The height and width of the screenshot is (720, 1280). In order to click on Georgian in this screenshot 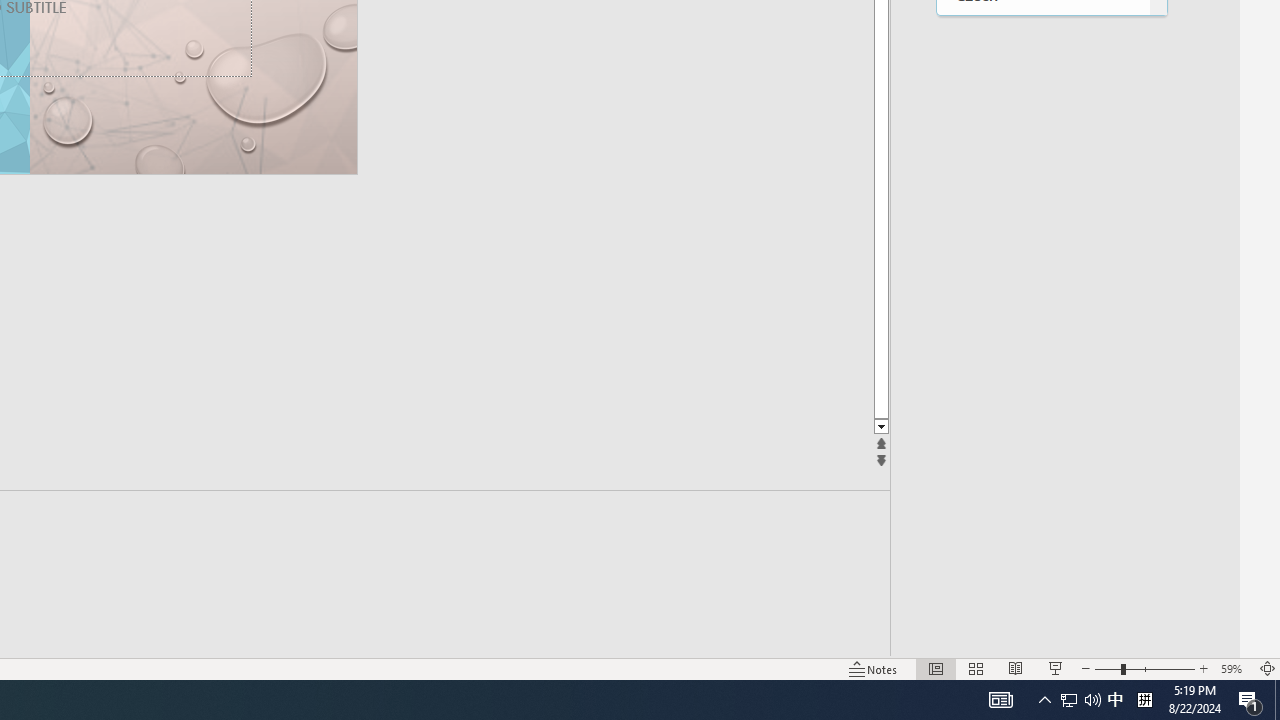, I will do `click(1042, 650)`.